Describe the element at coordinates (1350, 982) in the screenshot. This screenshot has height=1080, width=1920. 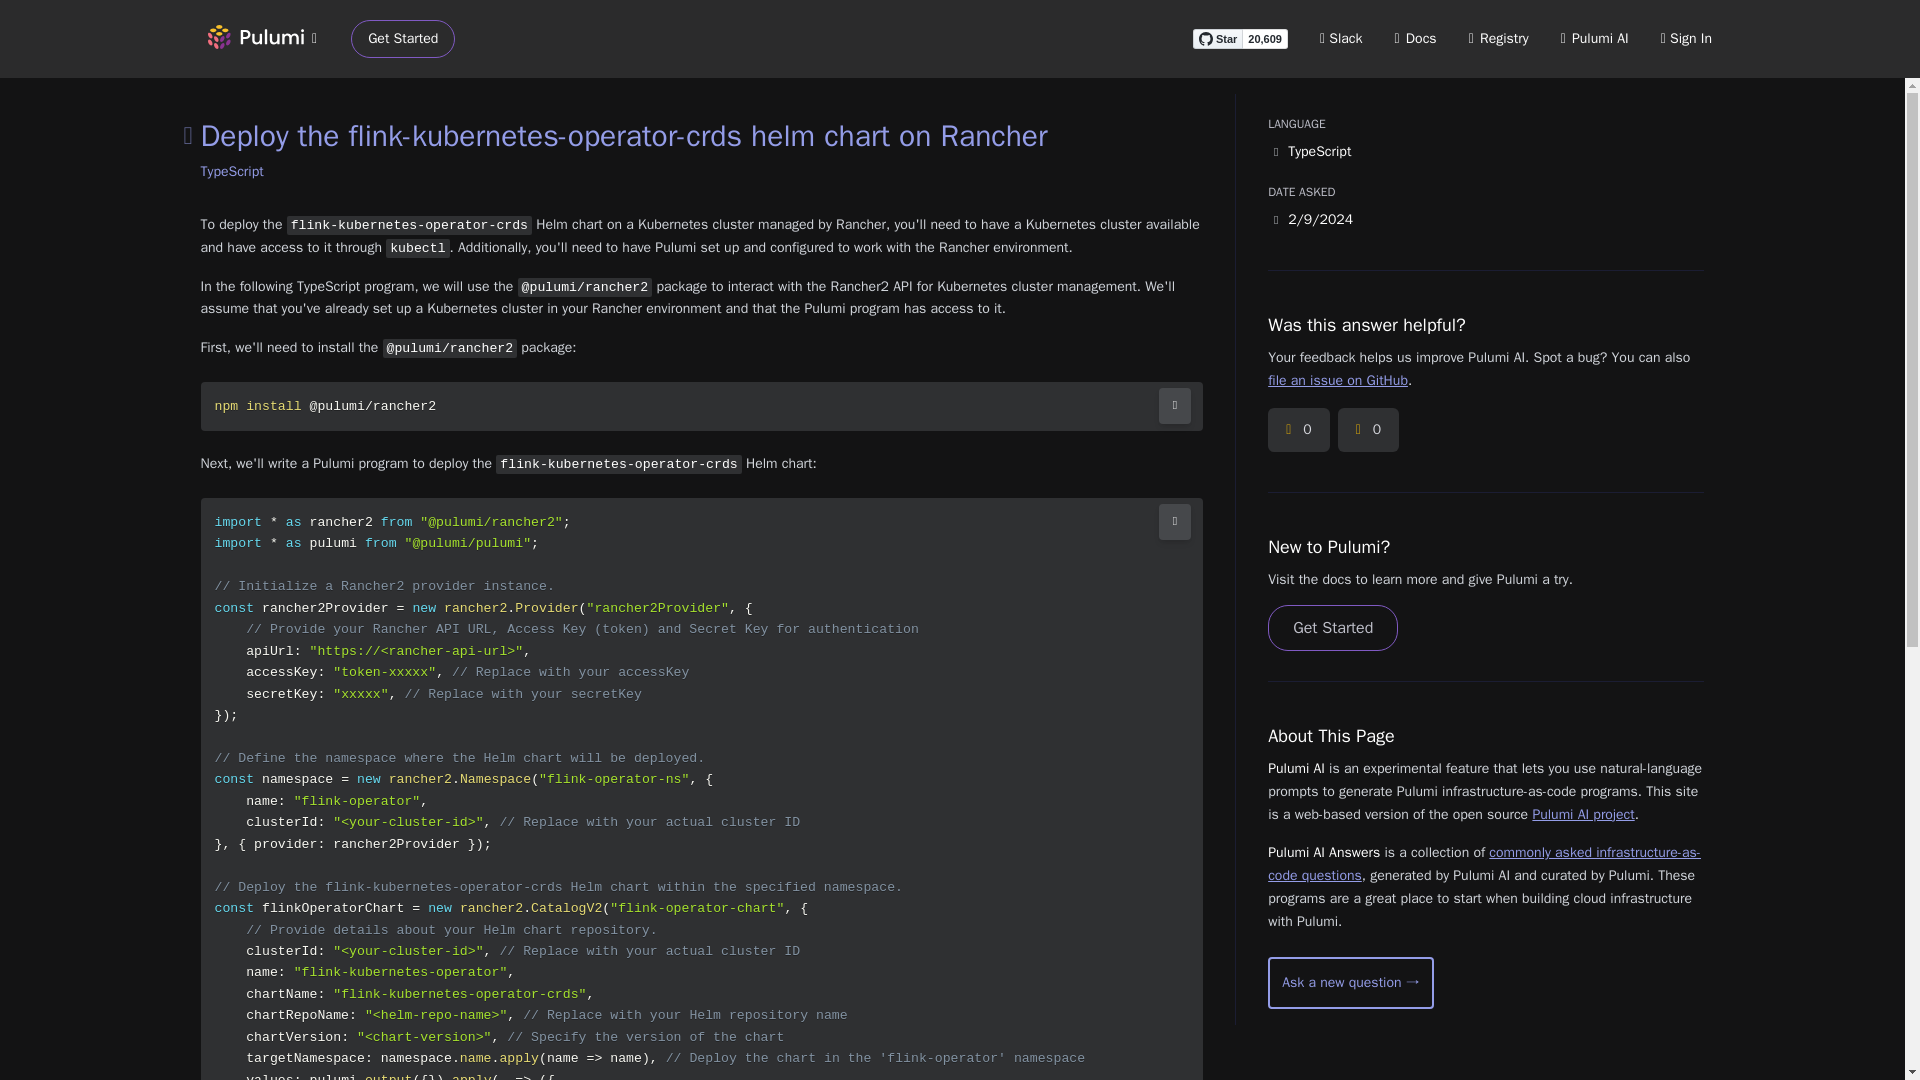
I see `Start a new conversation with Pulumi AI` at that location.